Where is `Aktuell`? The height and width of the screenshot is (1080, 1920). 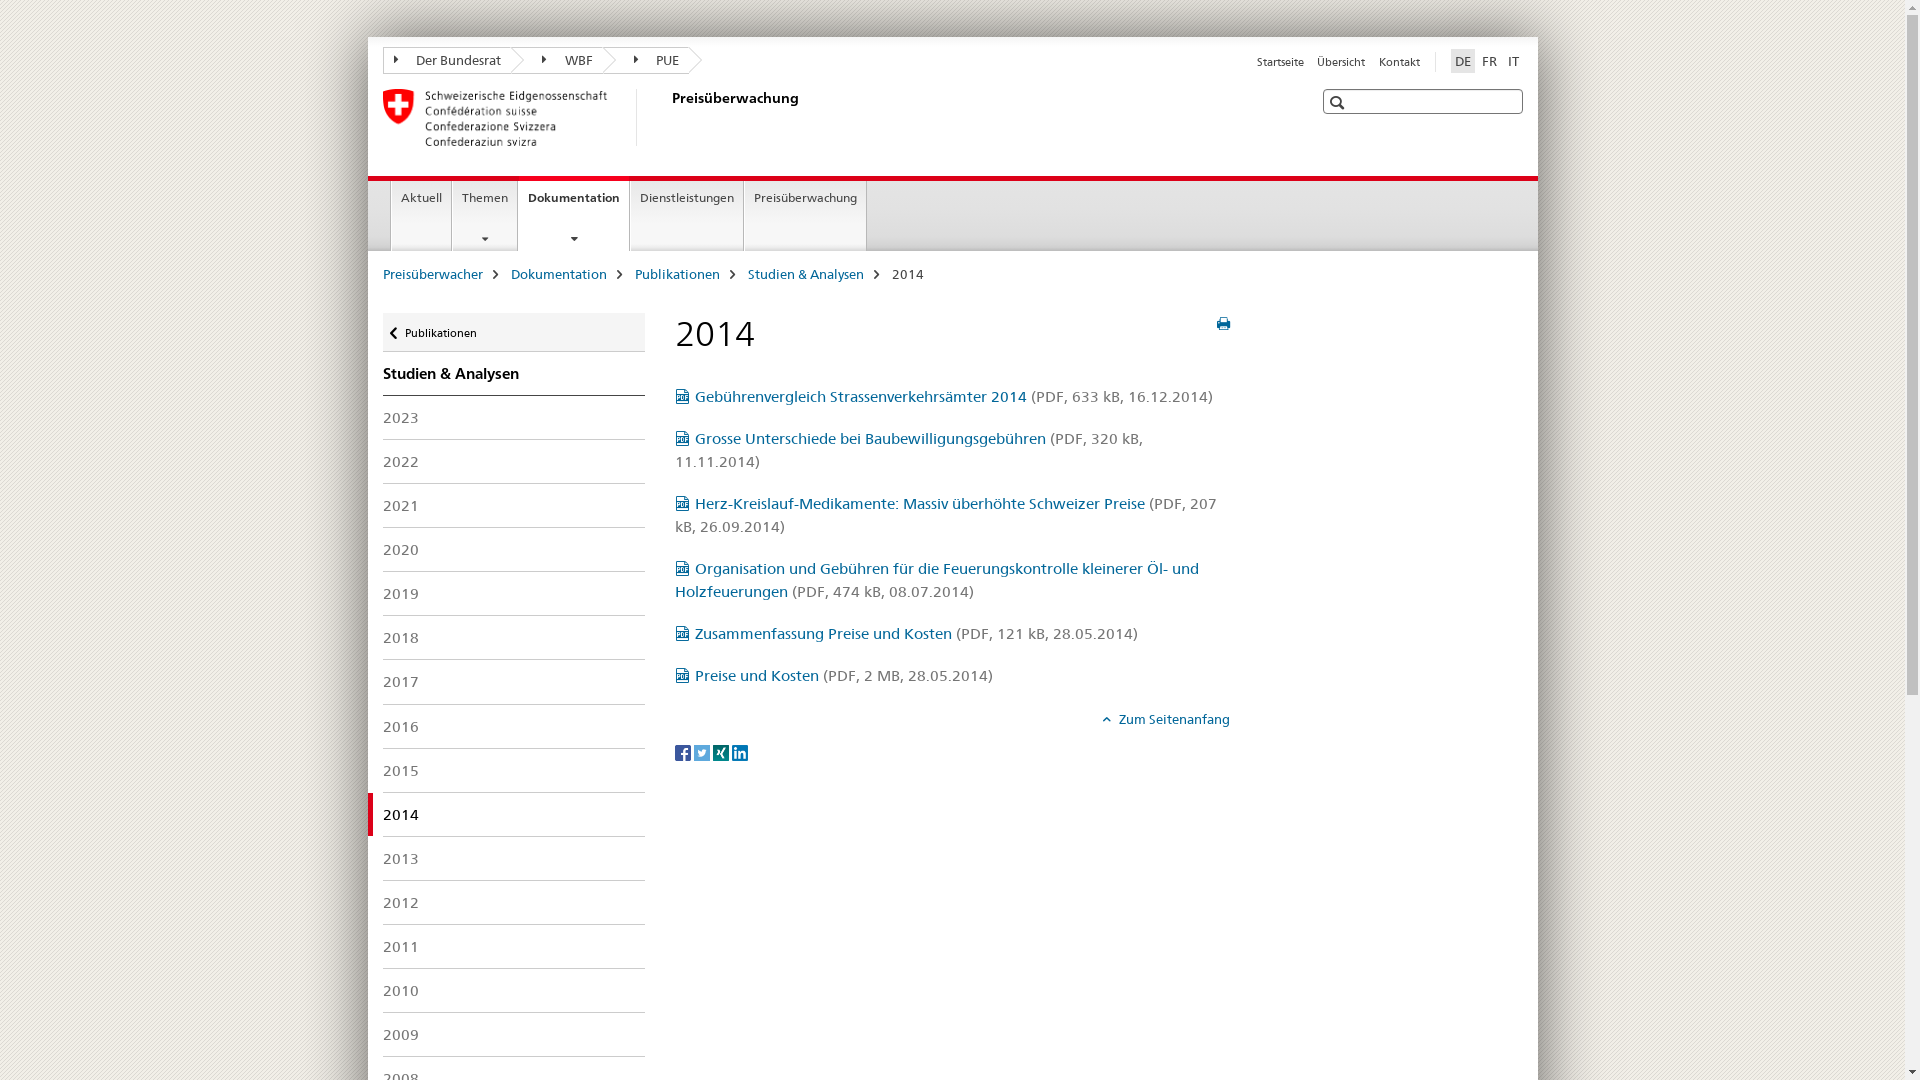 Aktuell is located at coordinates (422, 216).